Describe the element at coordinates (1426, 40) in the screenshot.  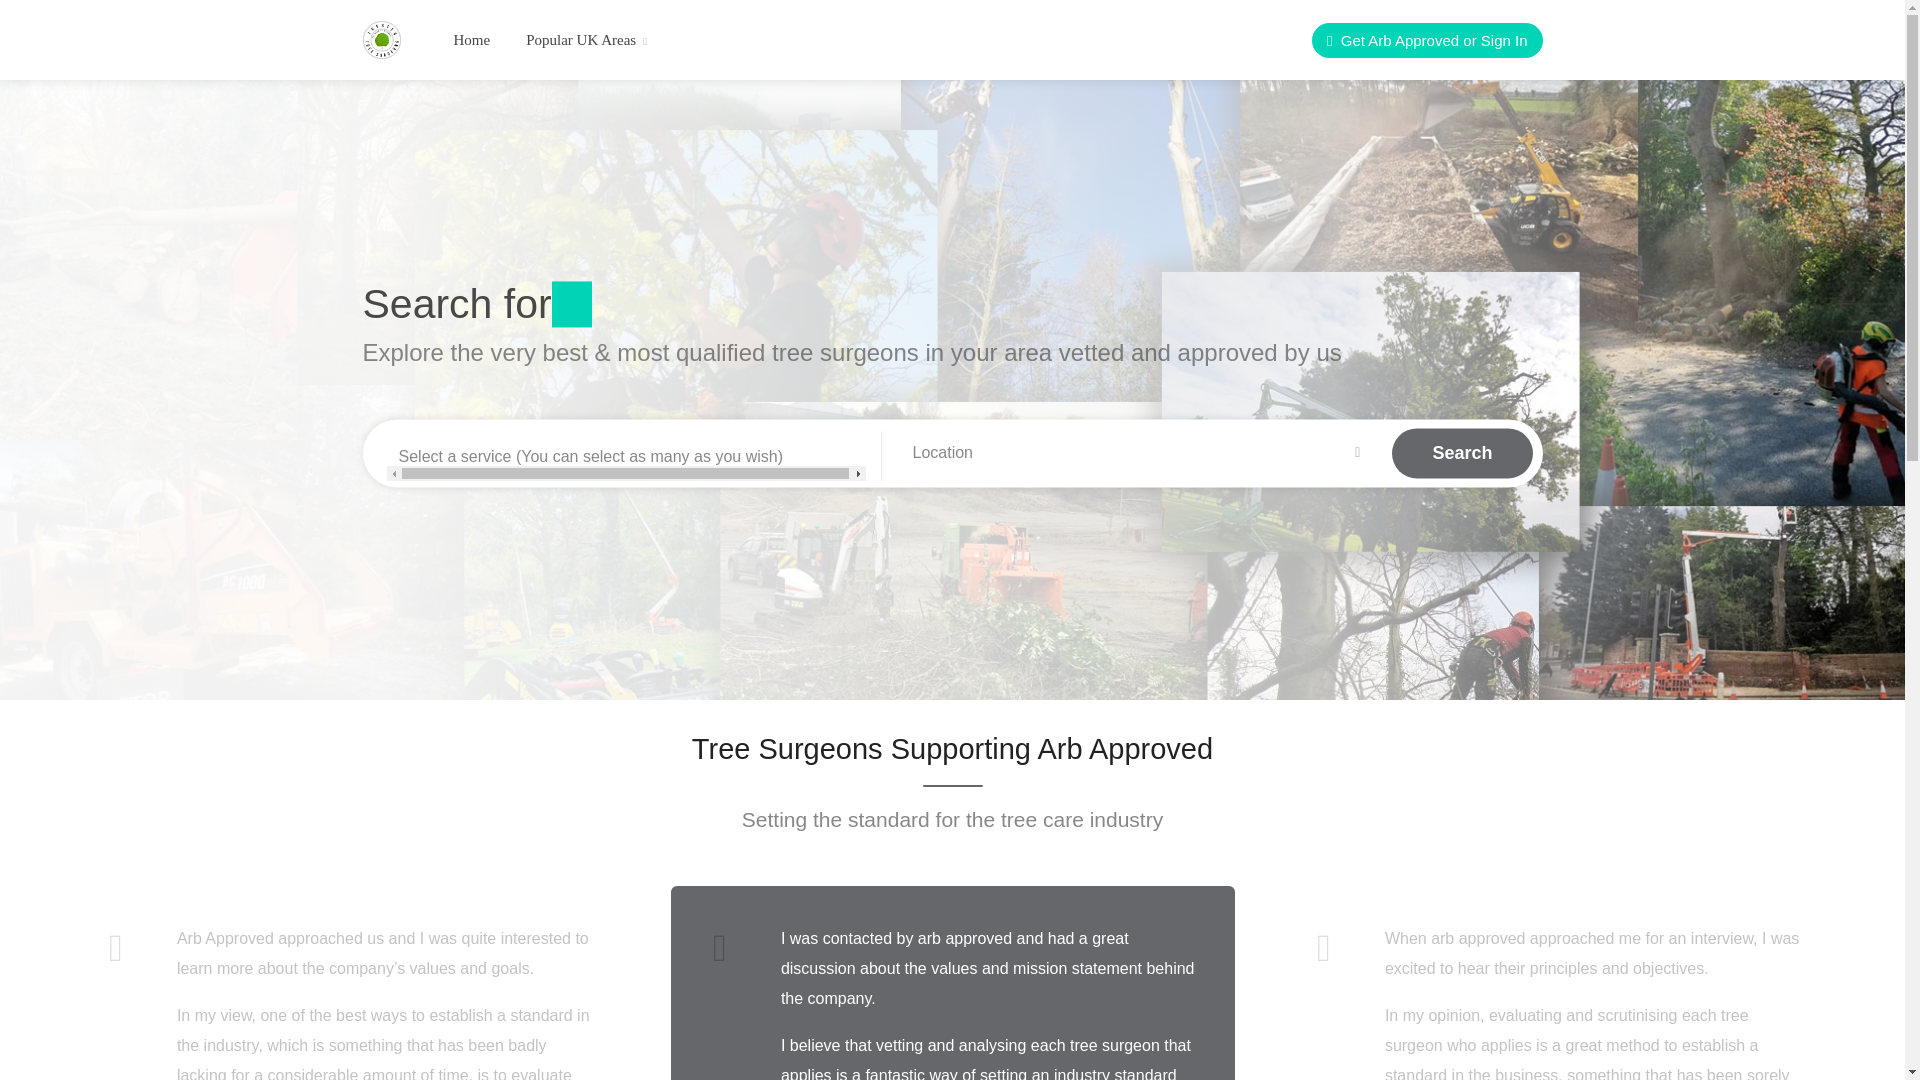
I see `Get Arb Approved or Sign In` at that location.